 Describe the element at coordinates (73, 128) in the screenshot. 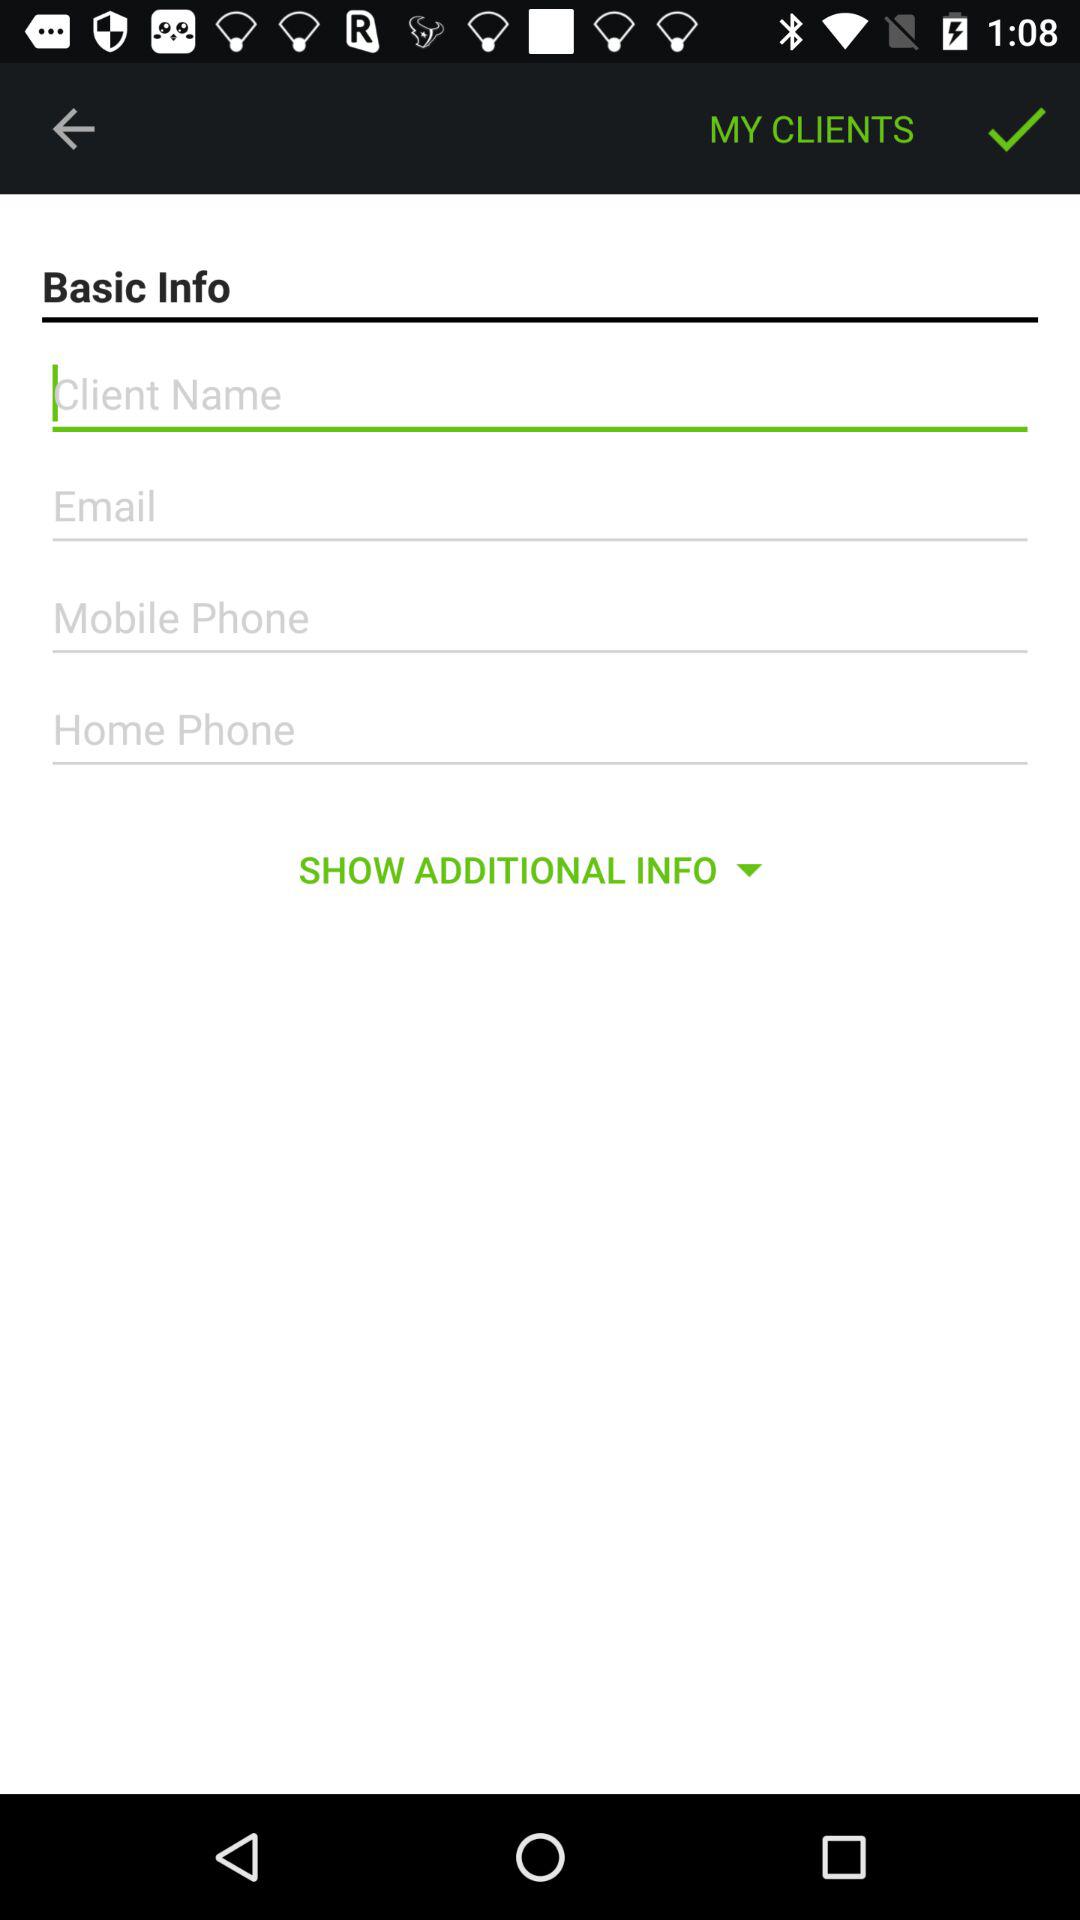

I see `open the icon to the left of the my clients` at that location.